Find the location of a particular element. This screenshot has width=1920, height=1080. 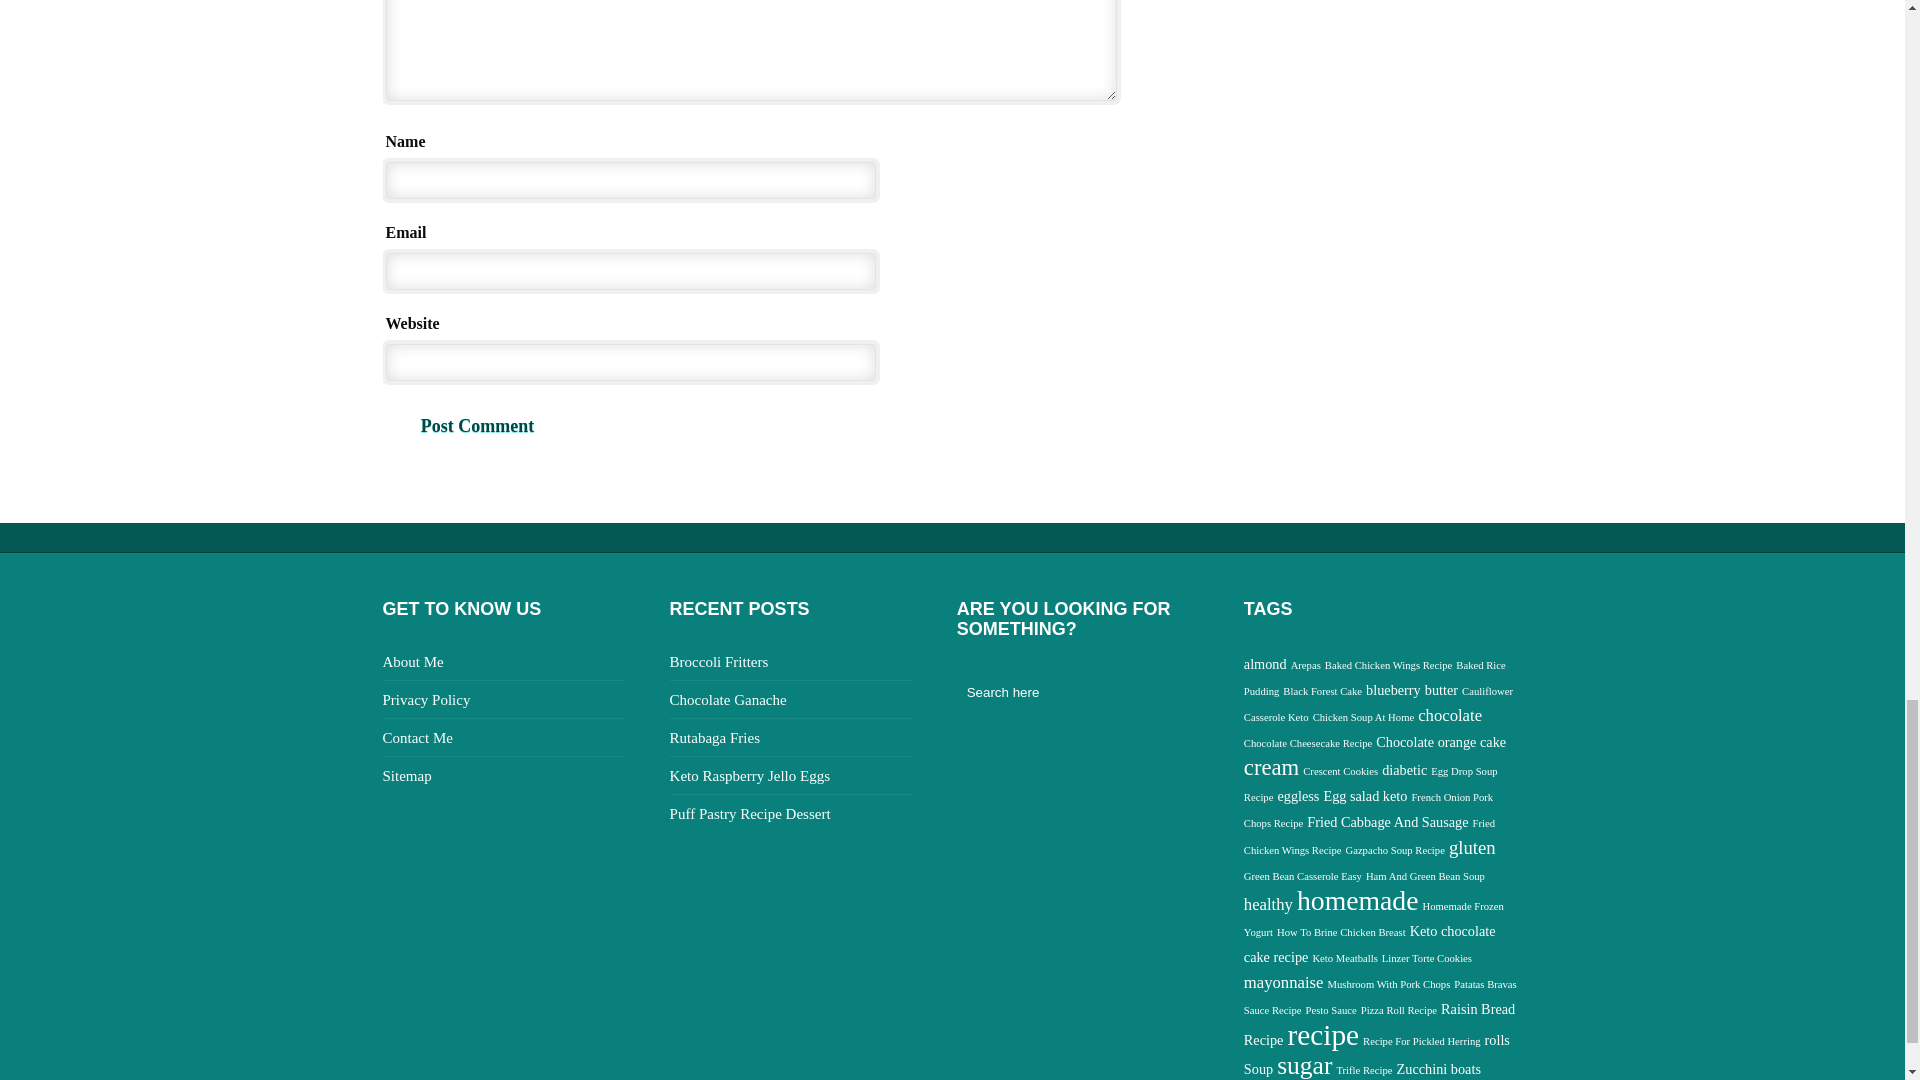

Search here is located at coordinates (1066, 692).